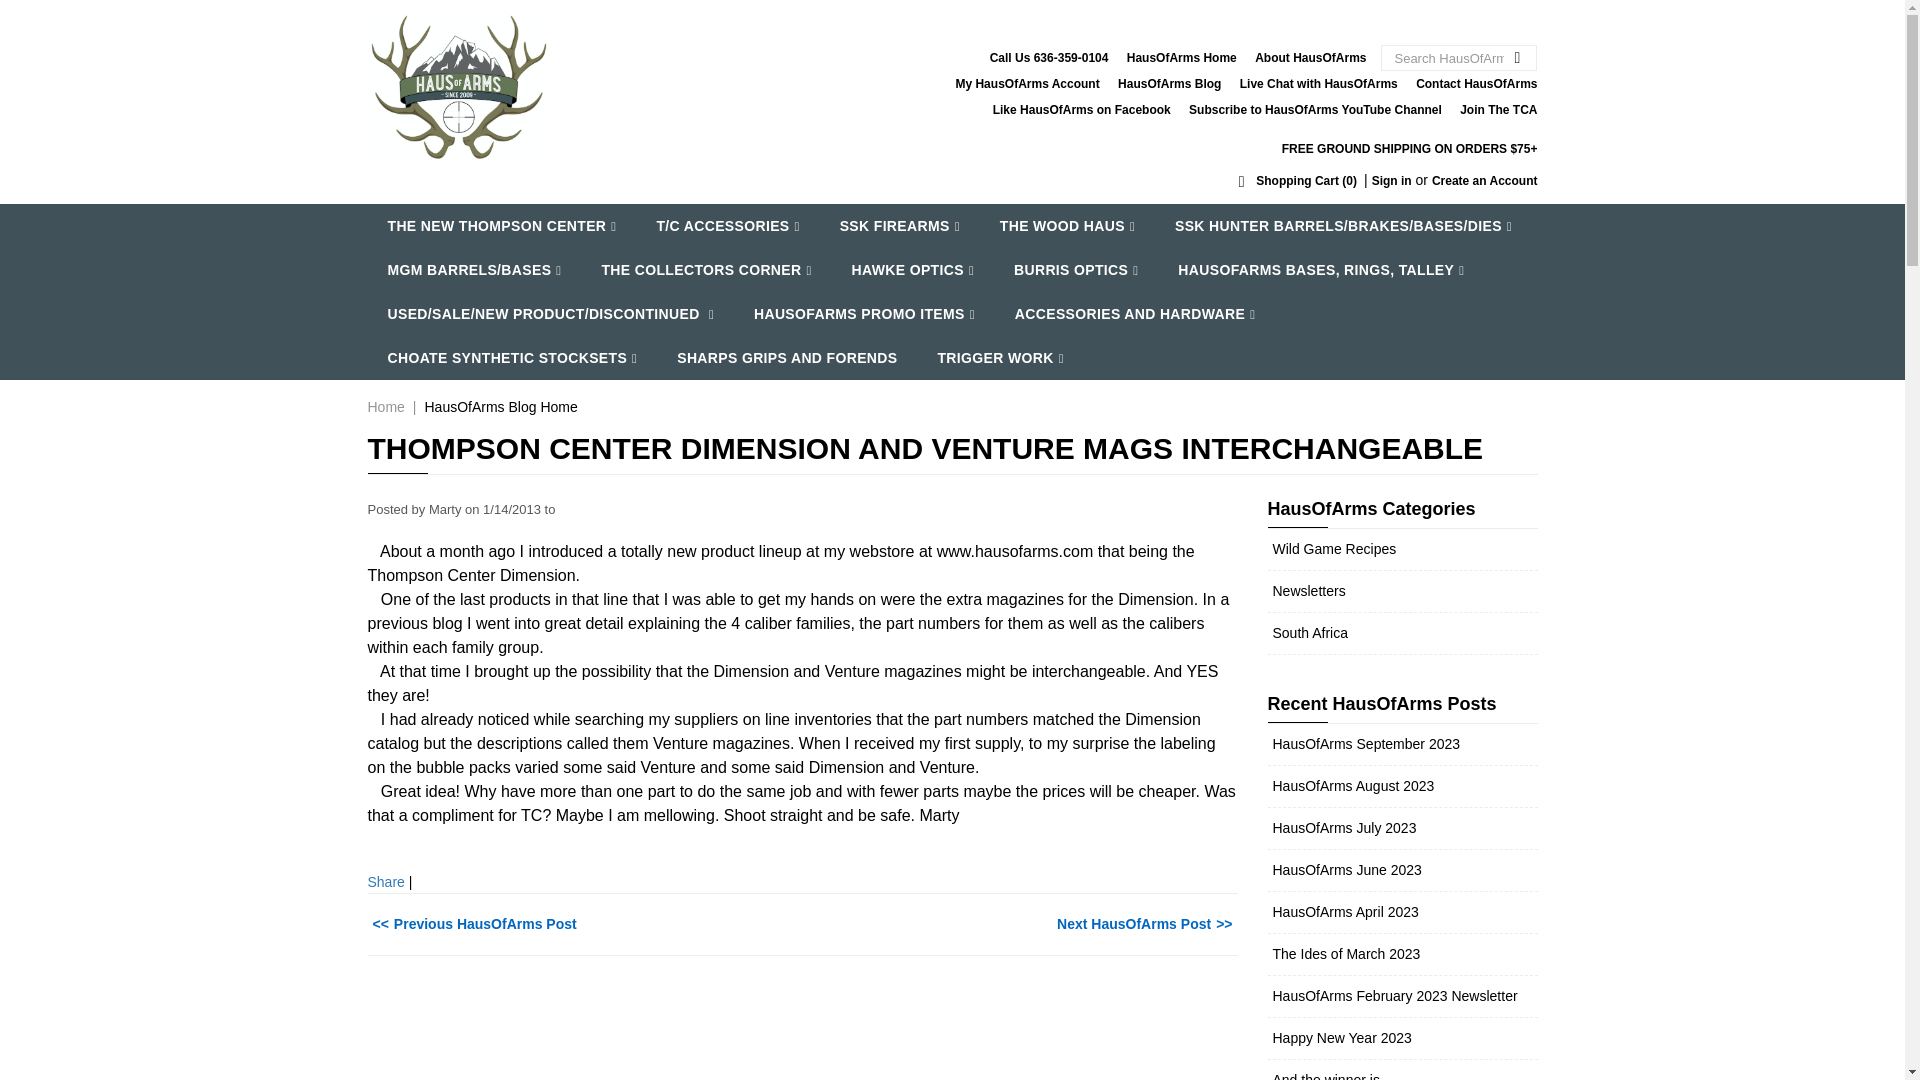 Image resolution: width=1920 pixels, height=1080 pixels. Describe the element at coordinates (1476, 83) in the screenshot. I see `Contact HausOfArms` at that location.